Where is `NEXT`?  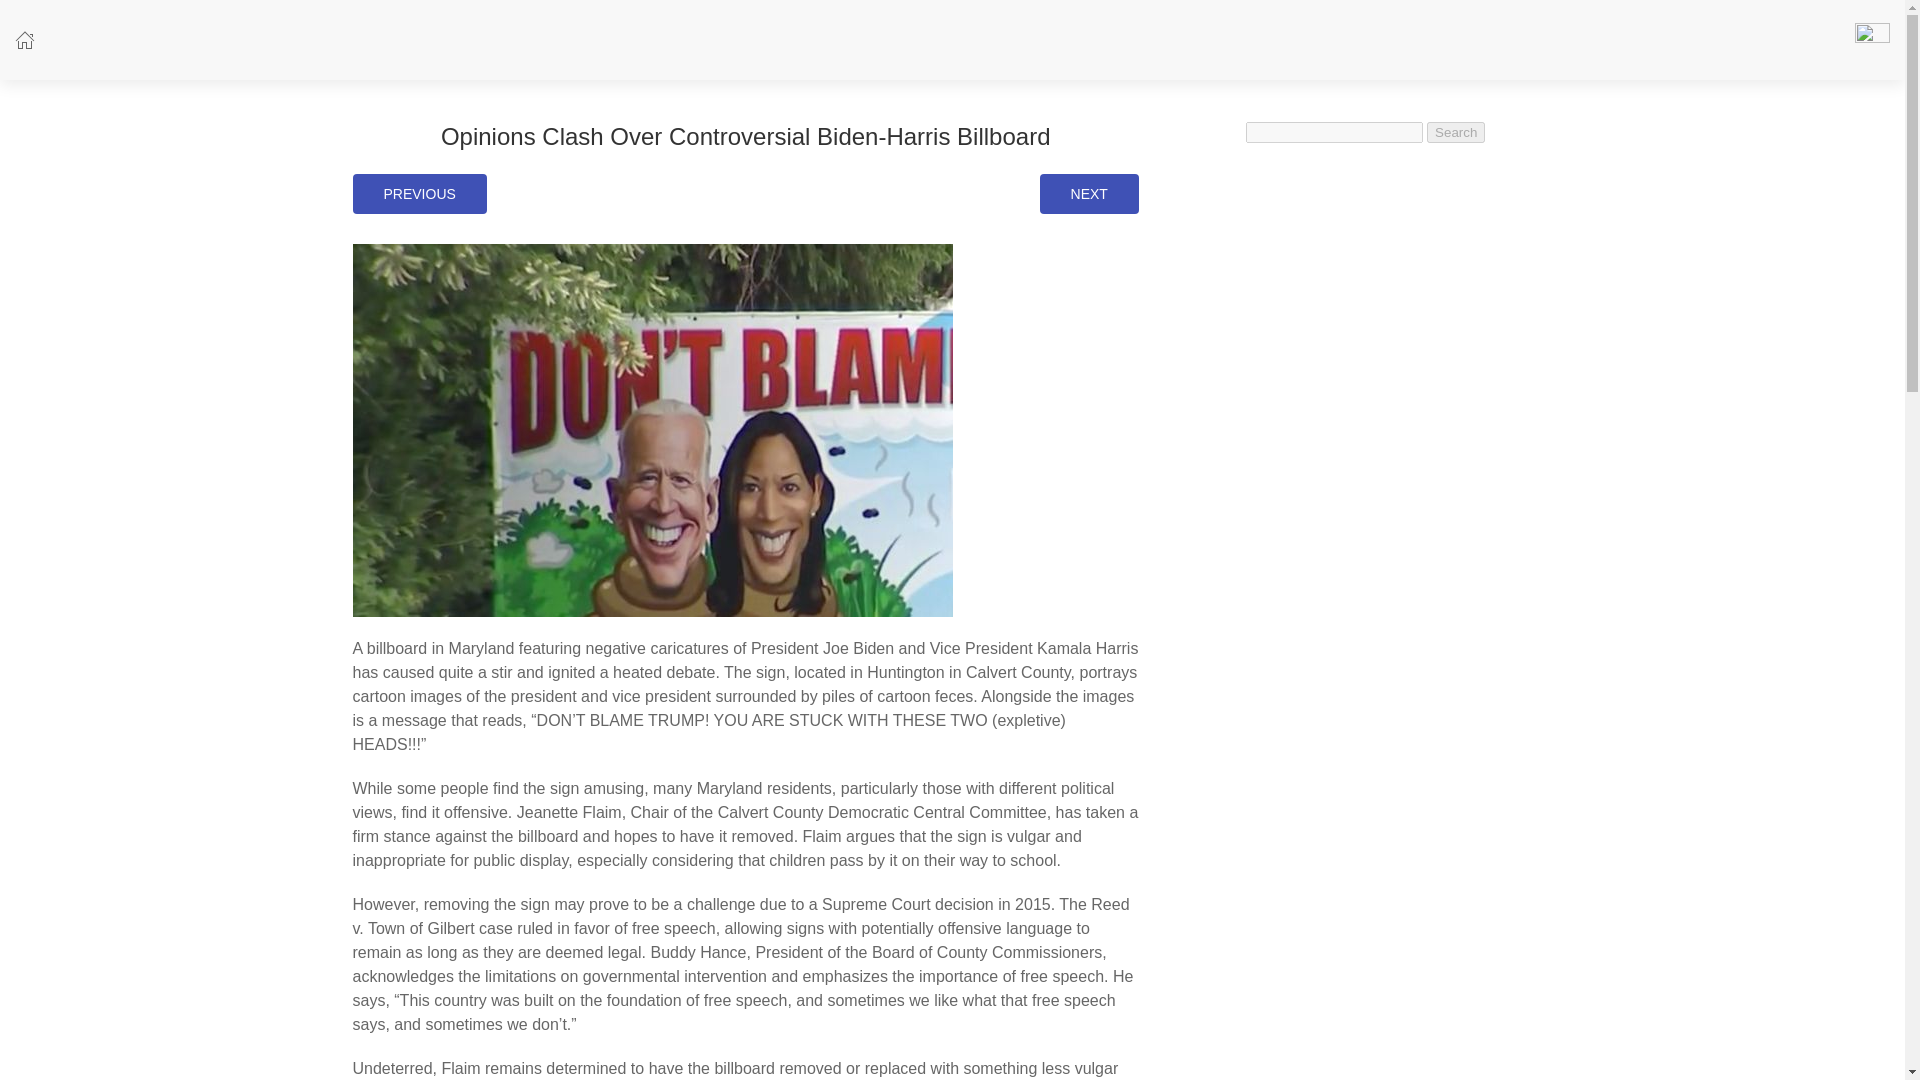 NEXT is located at coordinates (1089, 193).